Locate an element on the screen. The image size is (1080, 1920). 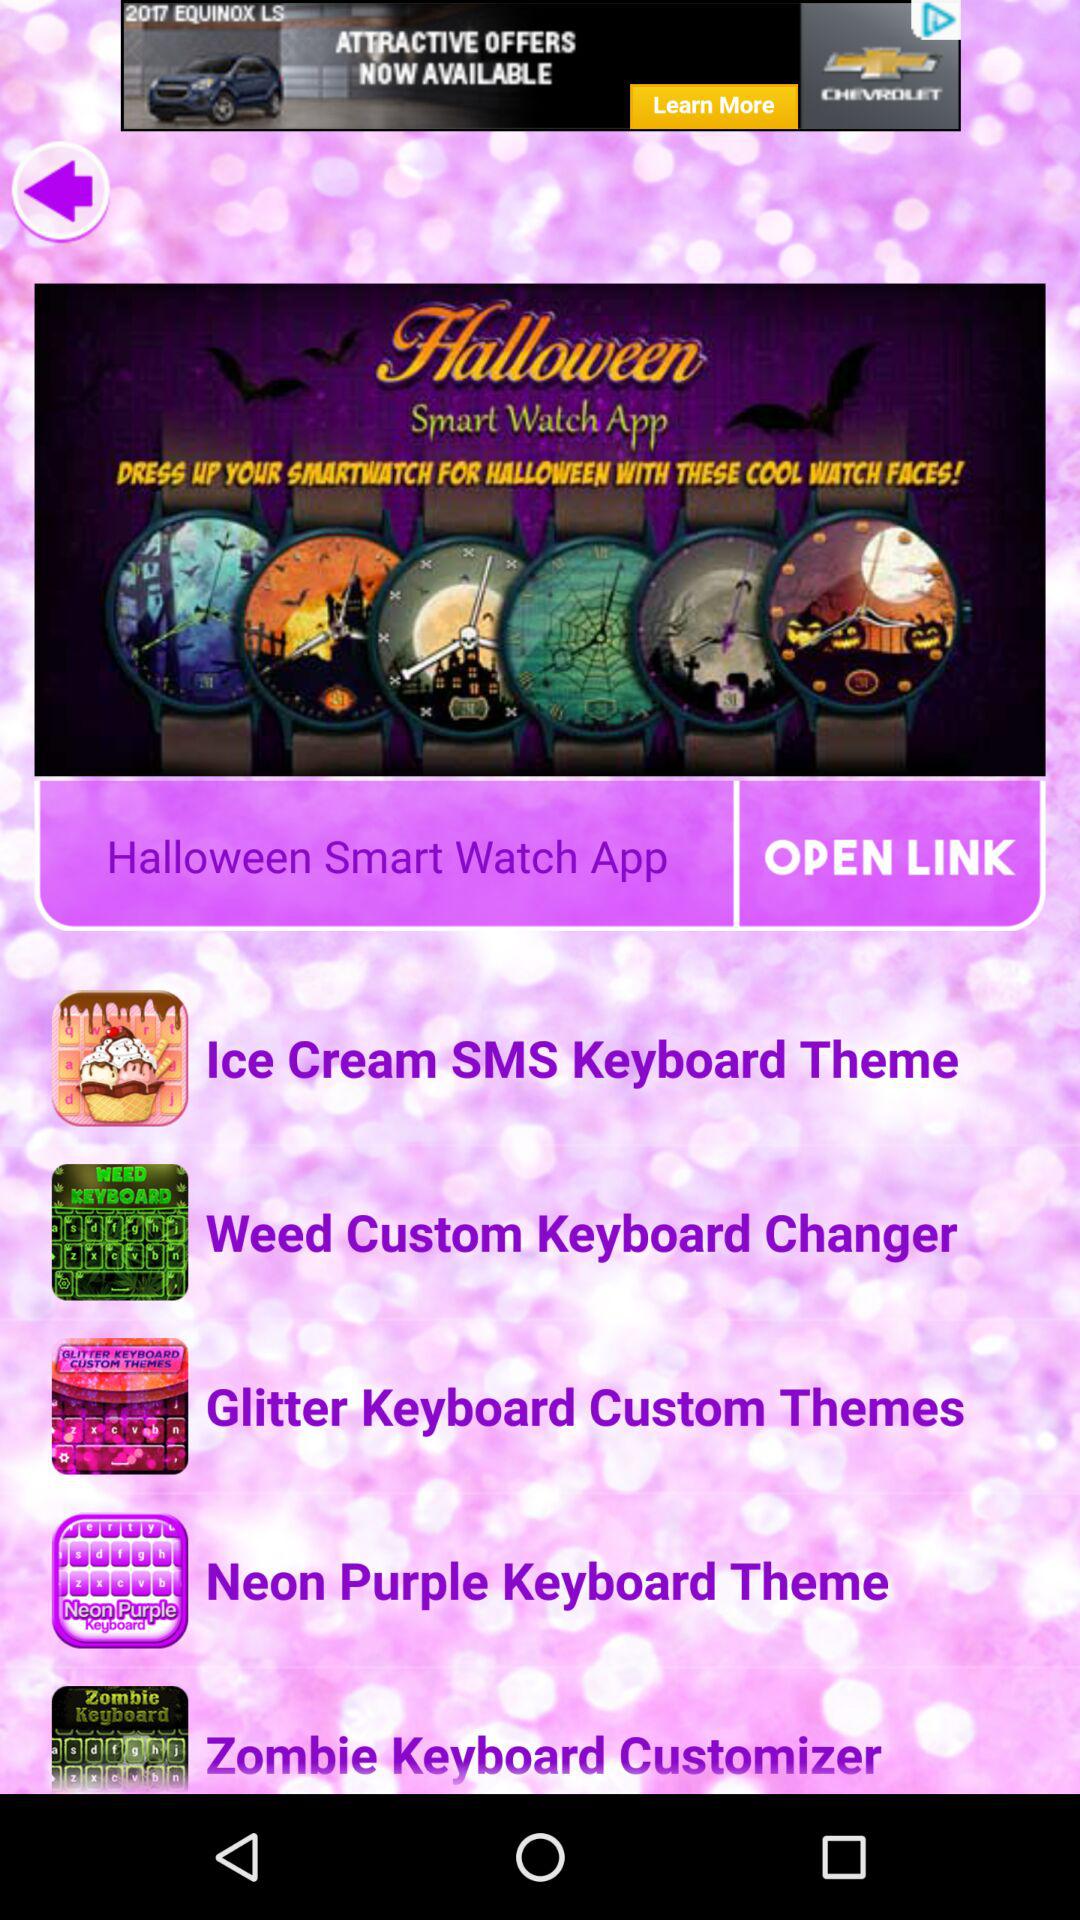
go to advert is located at coordinates (540, 66).